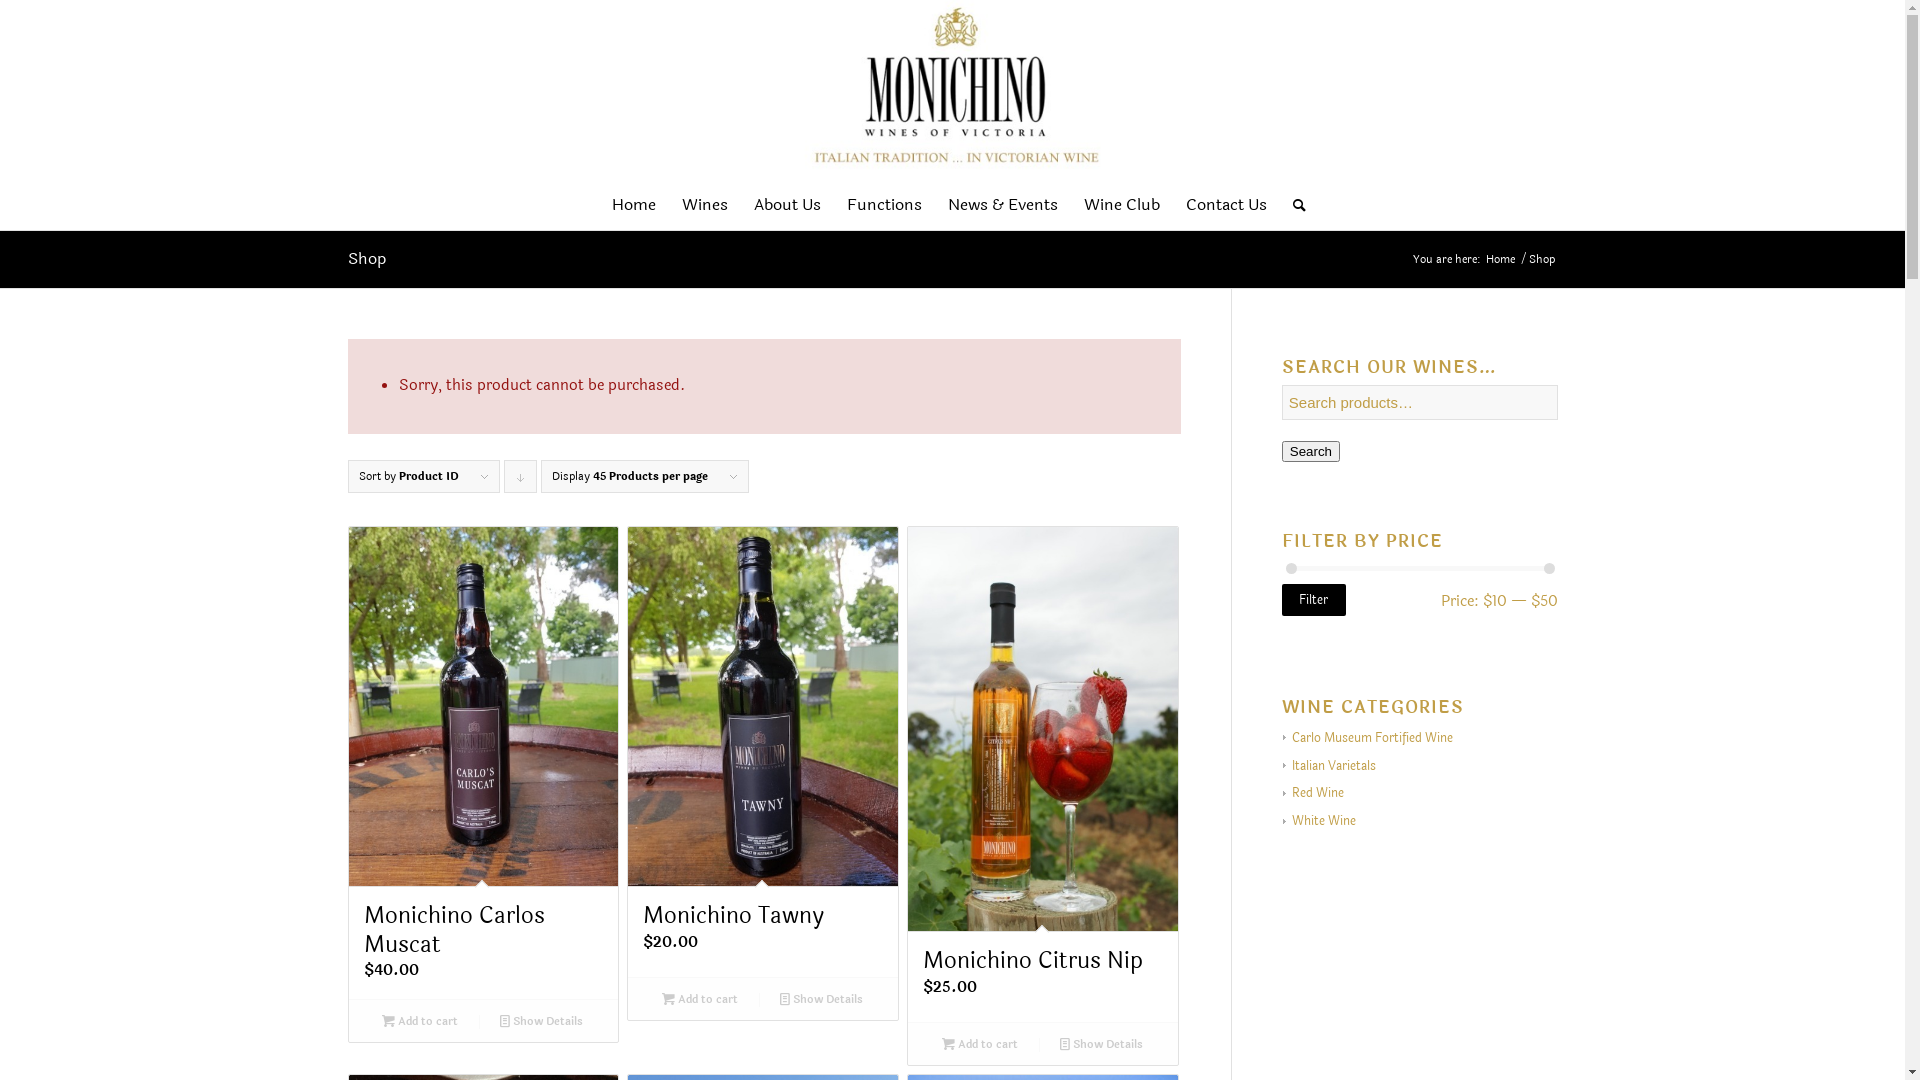 Image resolution: width=1920 pixels, height=1080 pixels. I want to click on Home, so click(1500, 260).